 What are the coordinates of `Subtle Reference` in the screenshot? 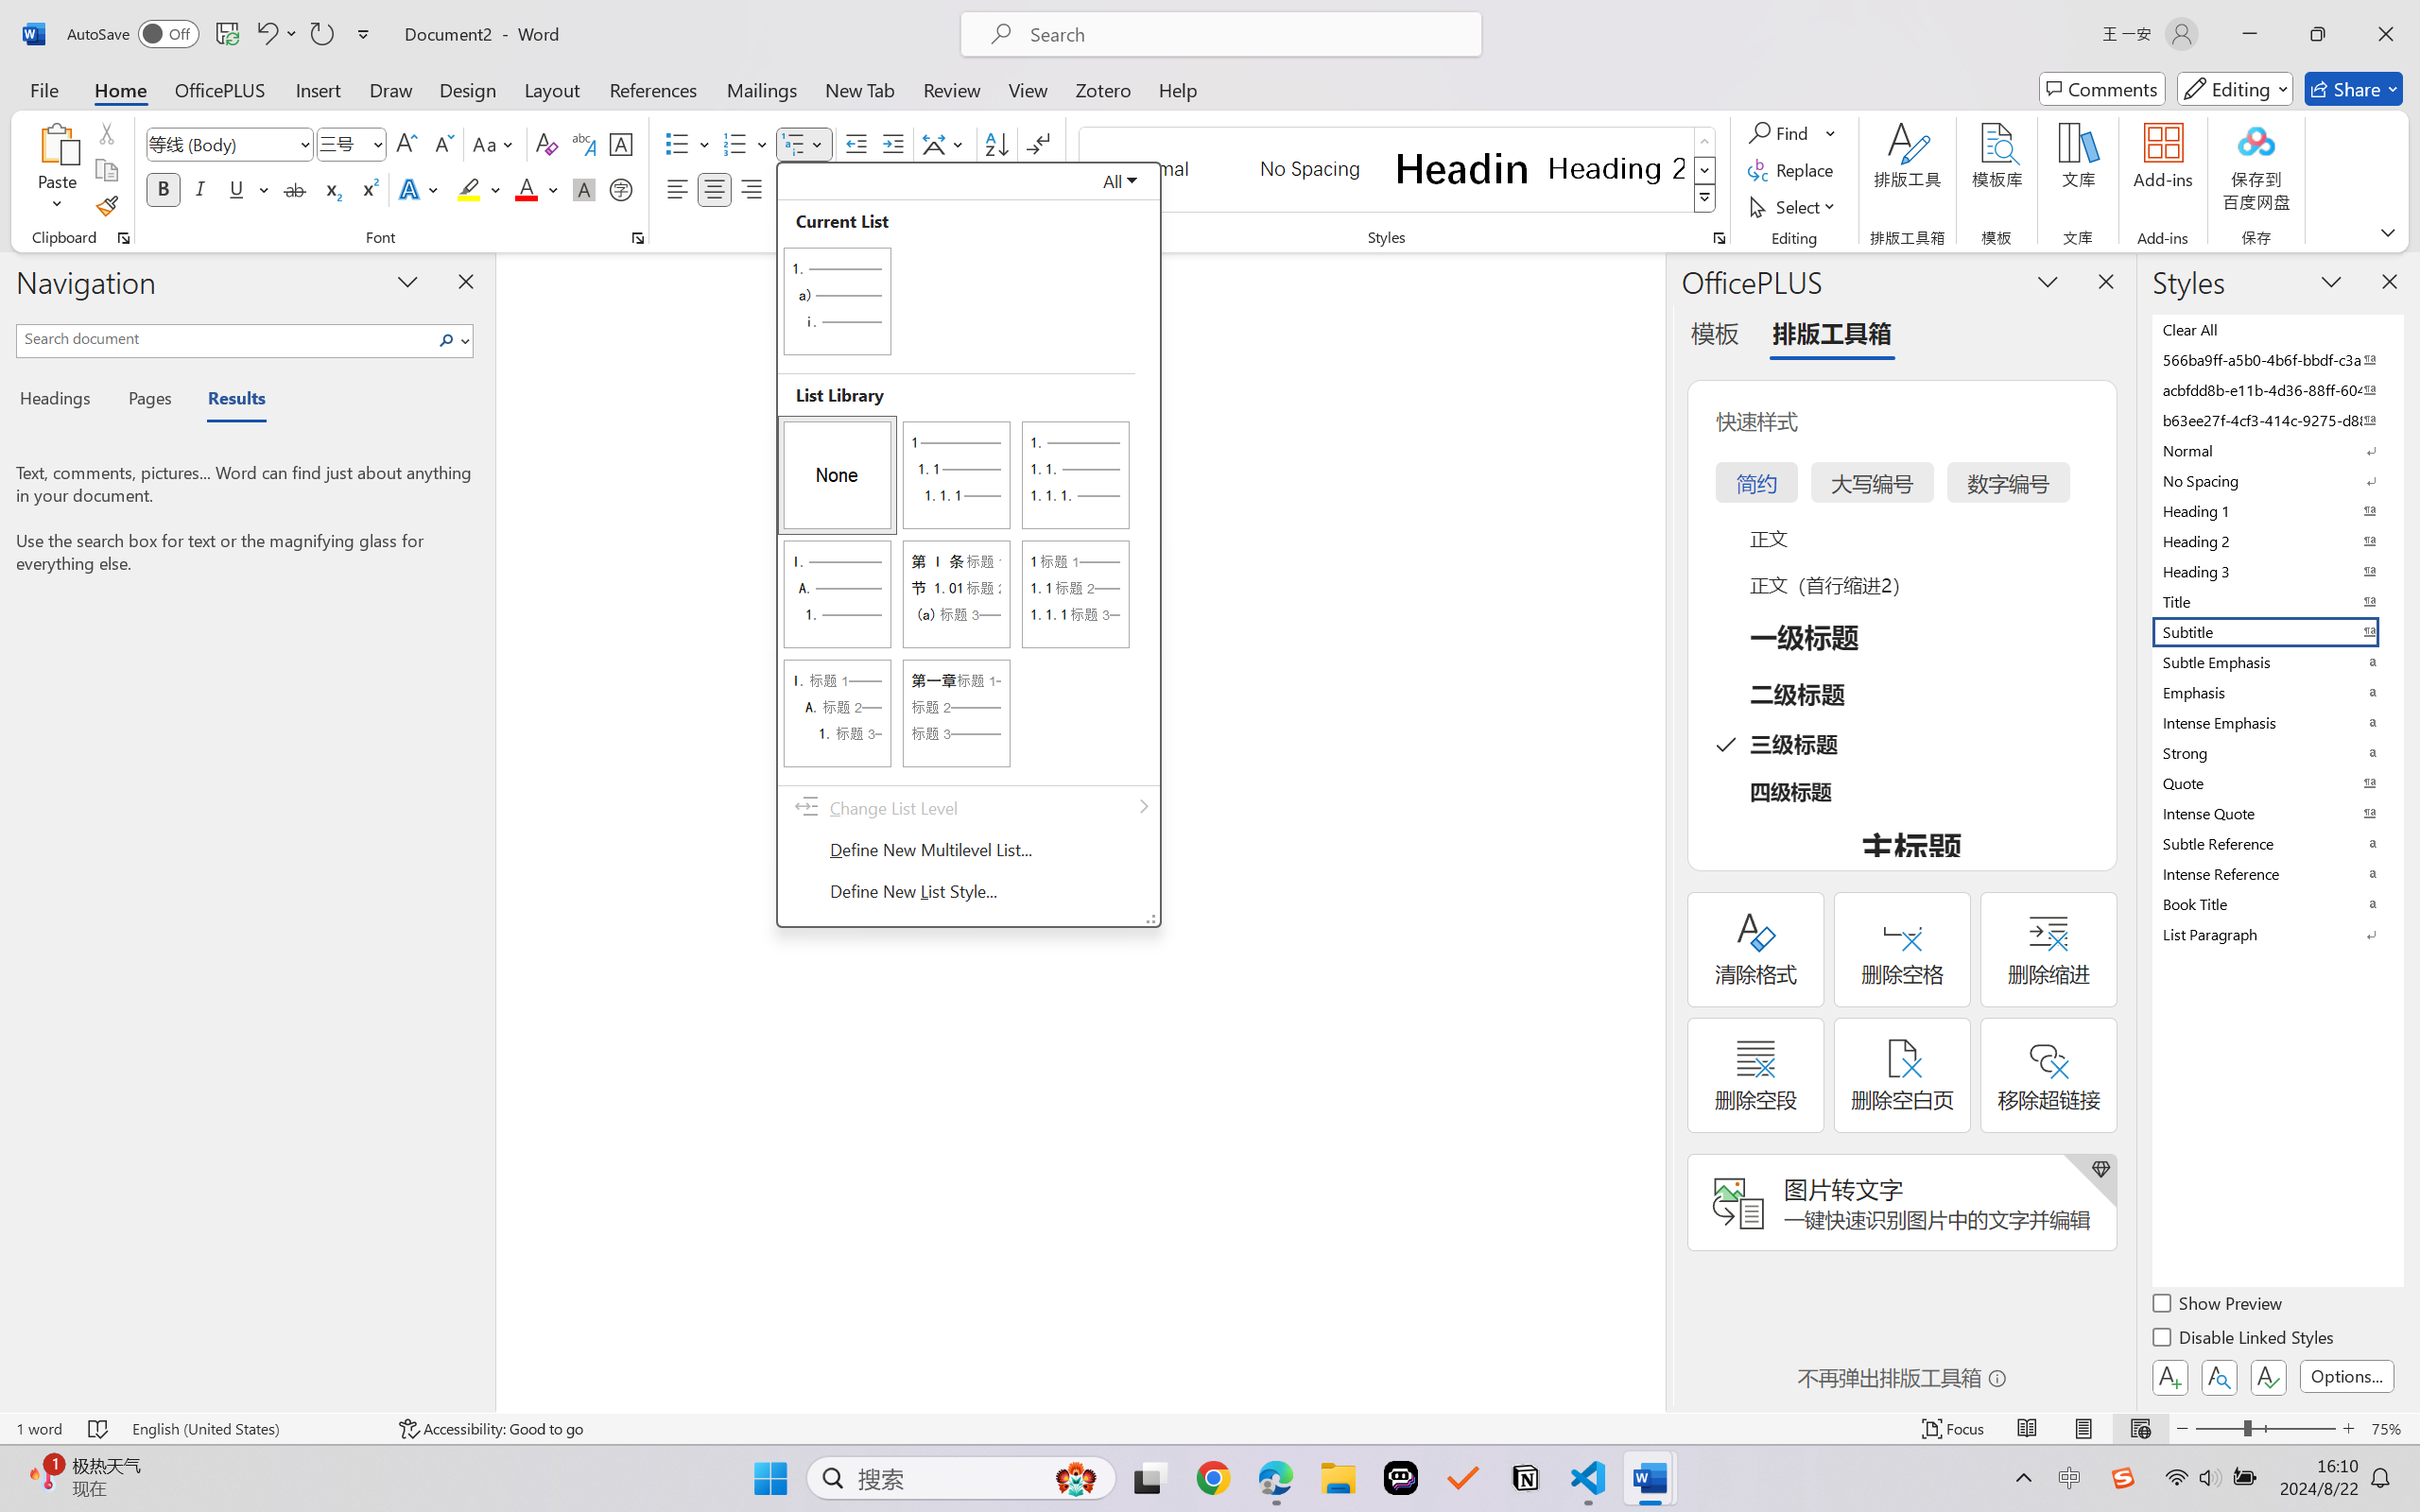 It's located at (2276, 843).